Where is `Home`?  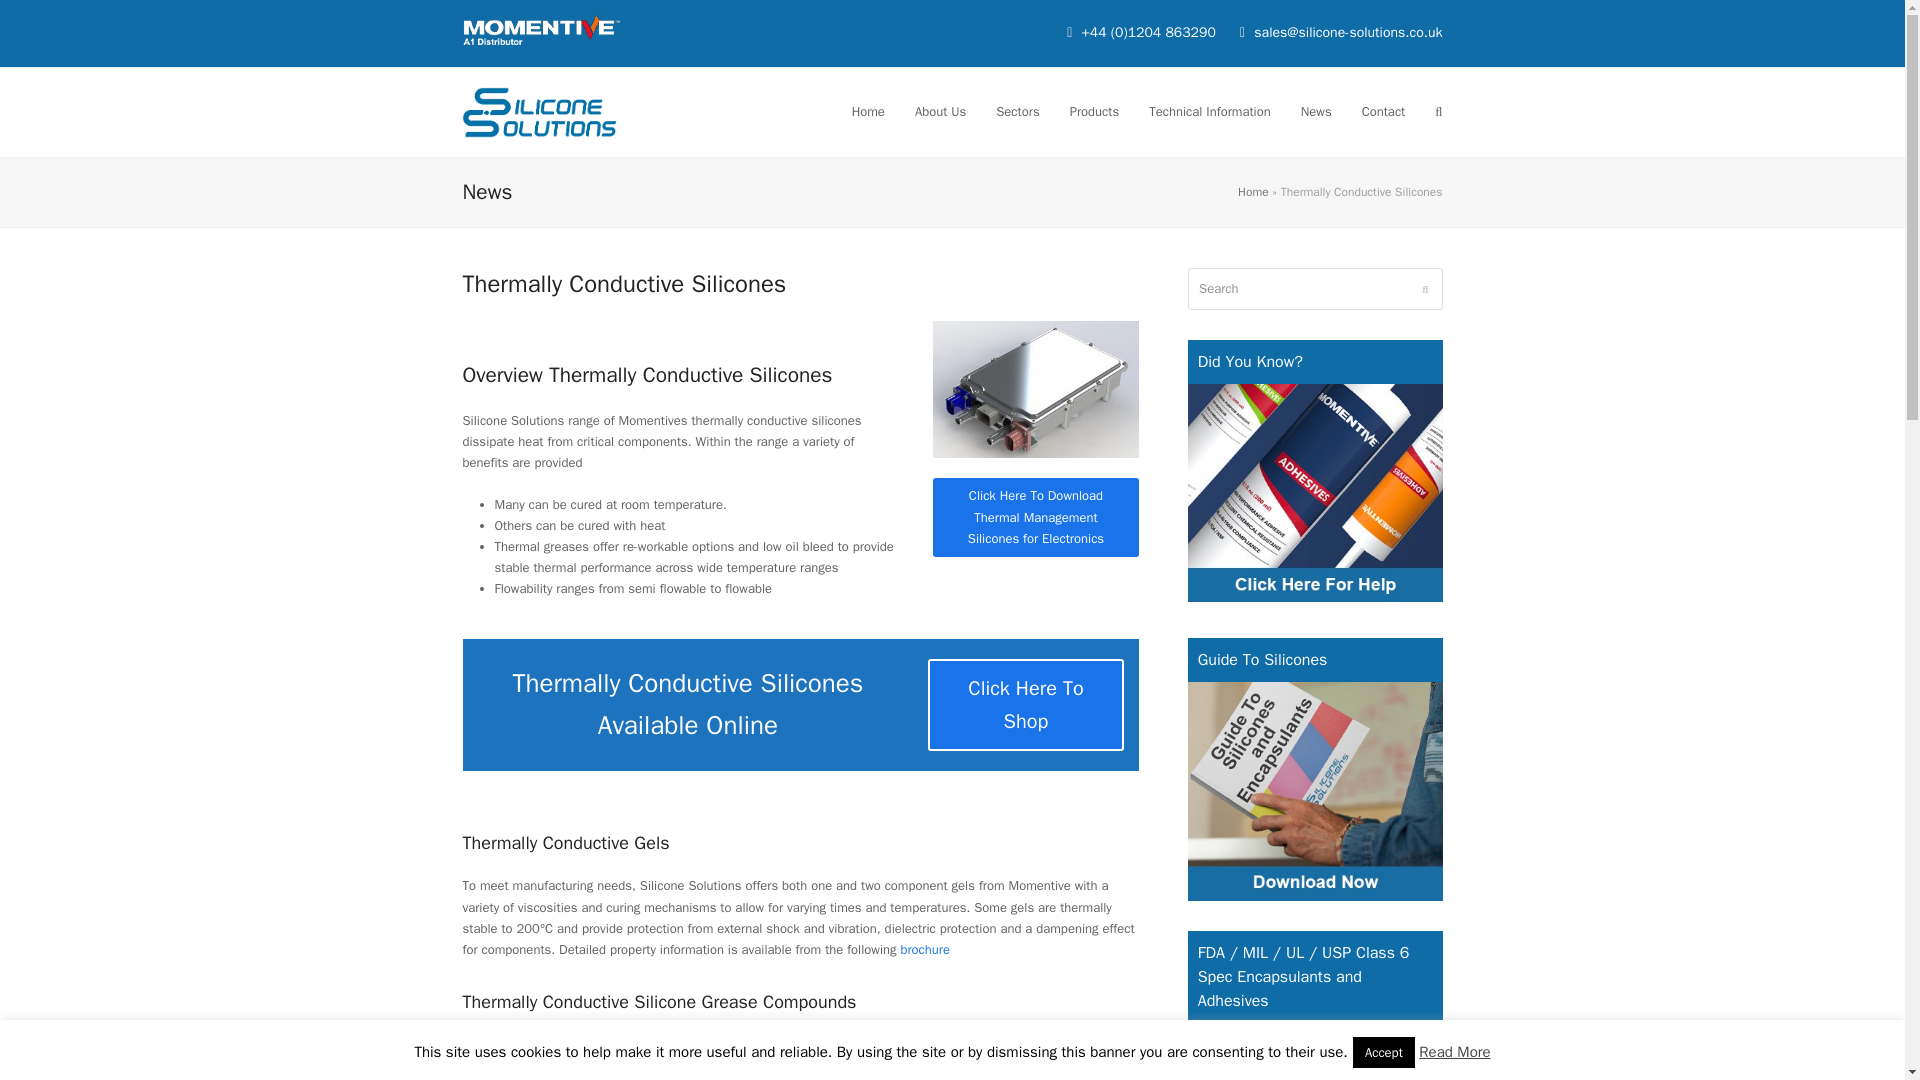 Home is located at coordinates (868, 112).